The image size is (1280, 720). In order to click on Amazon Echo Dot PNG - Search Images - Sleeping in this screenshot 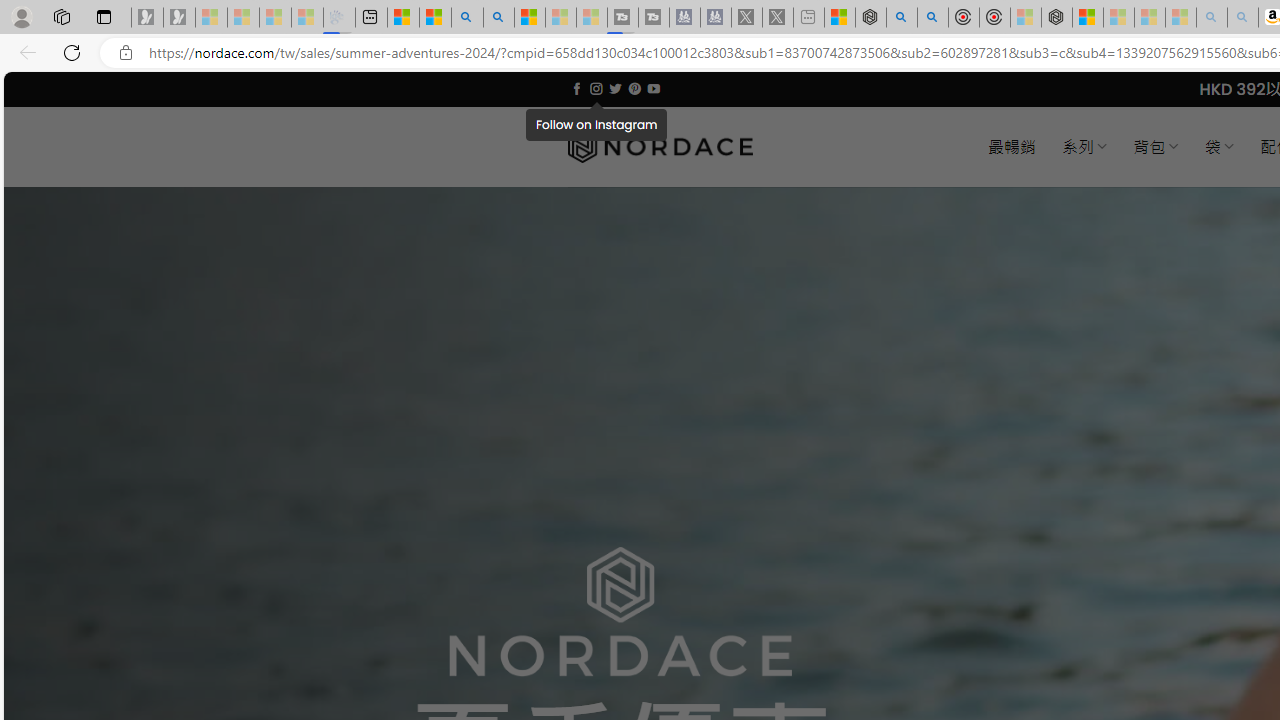, I will do `click(1242, 18)`.